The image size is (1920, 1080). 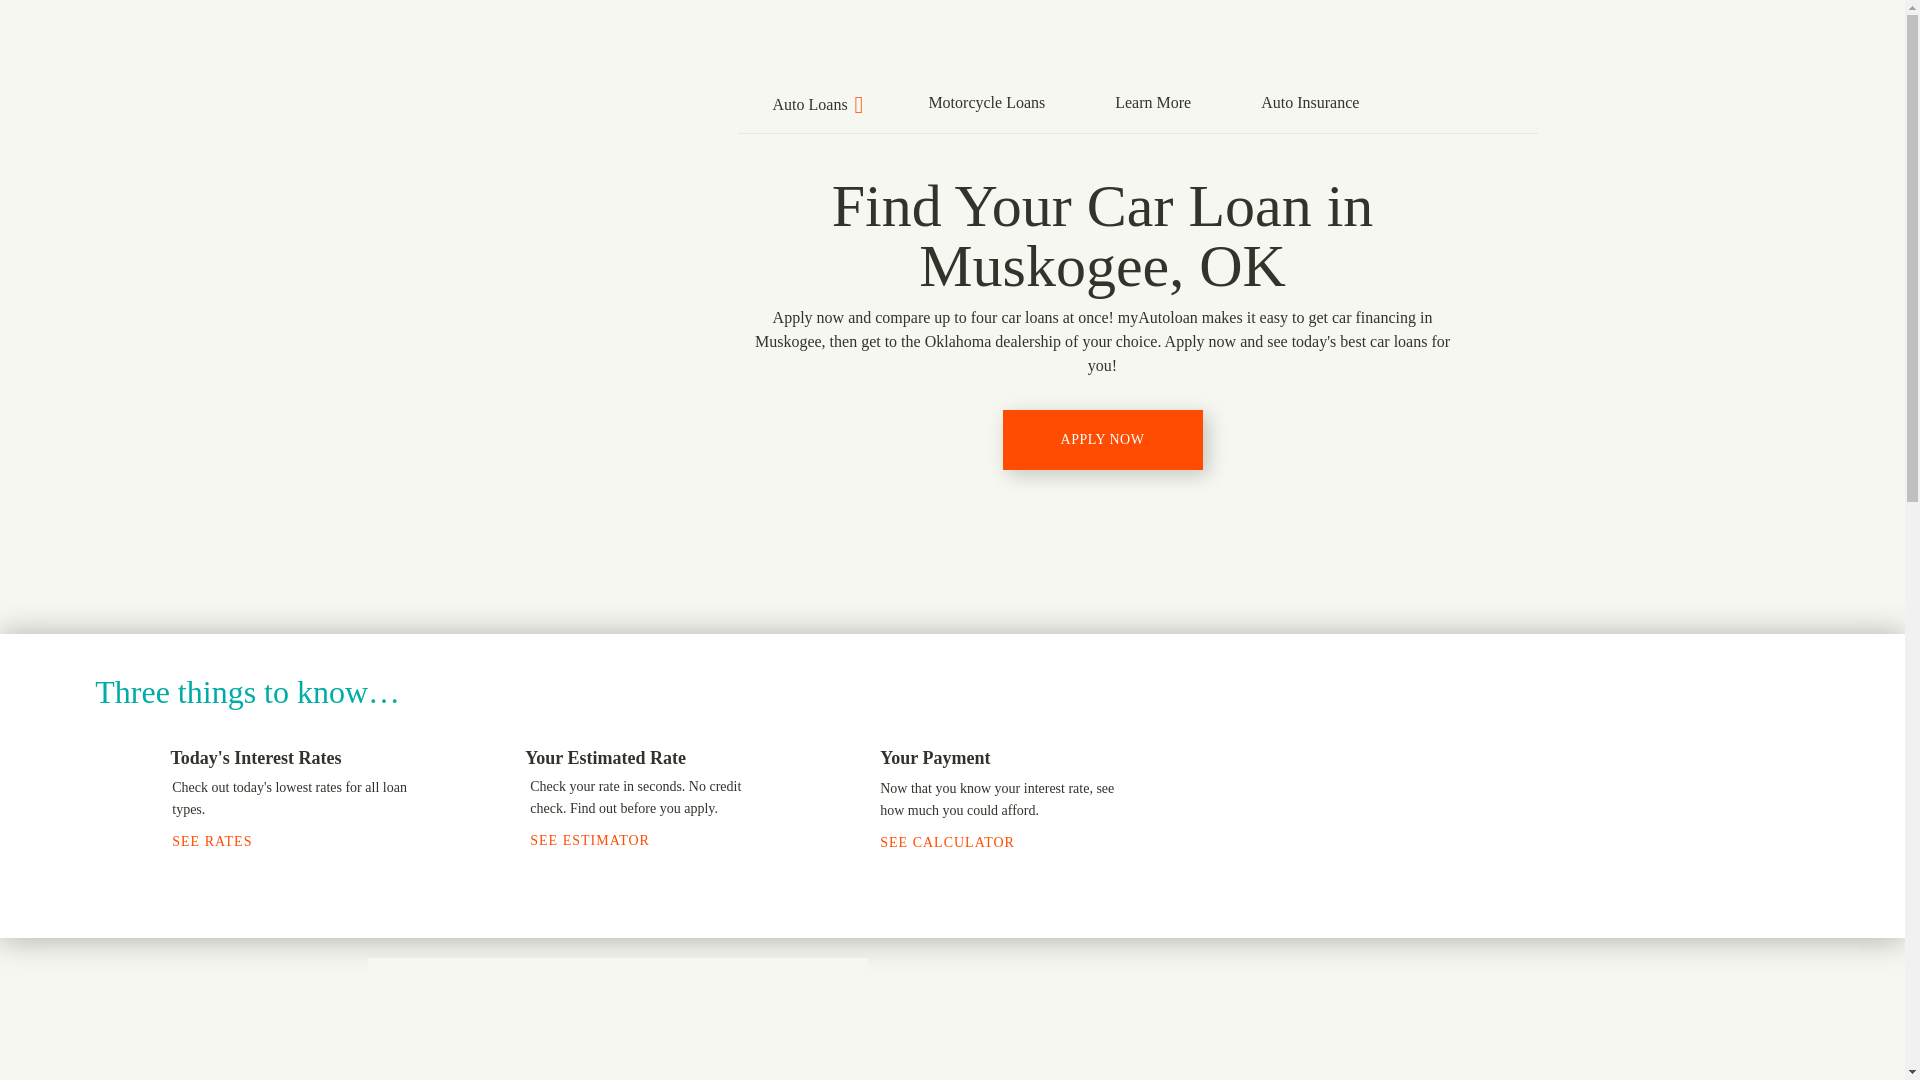 What do you see at coordinates (1102, 440) in the screenshot?
I see `APPLY NOW` at bounding box center [1102, 440].